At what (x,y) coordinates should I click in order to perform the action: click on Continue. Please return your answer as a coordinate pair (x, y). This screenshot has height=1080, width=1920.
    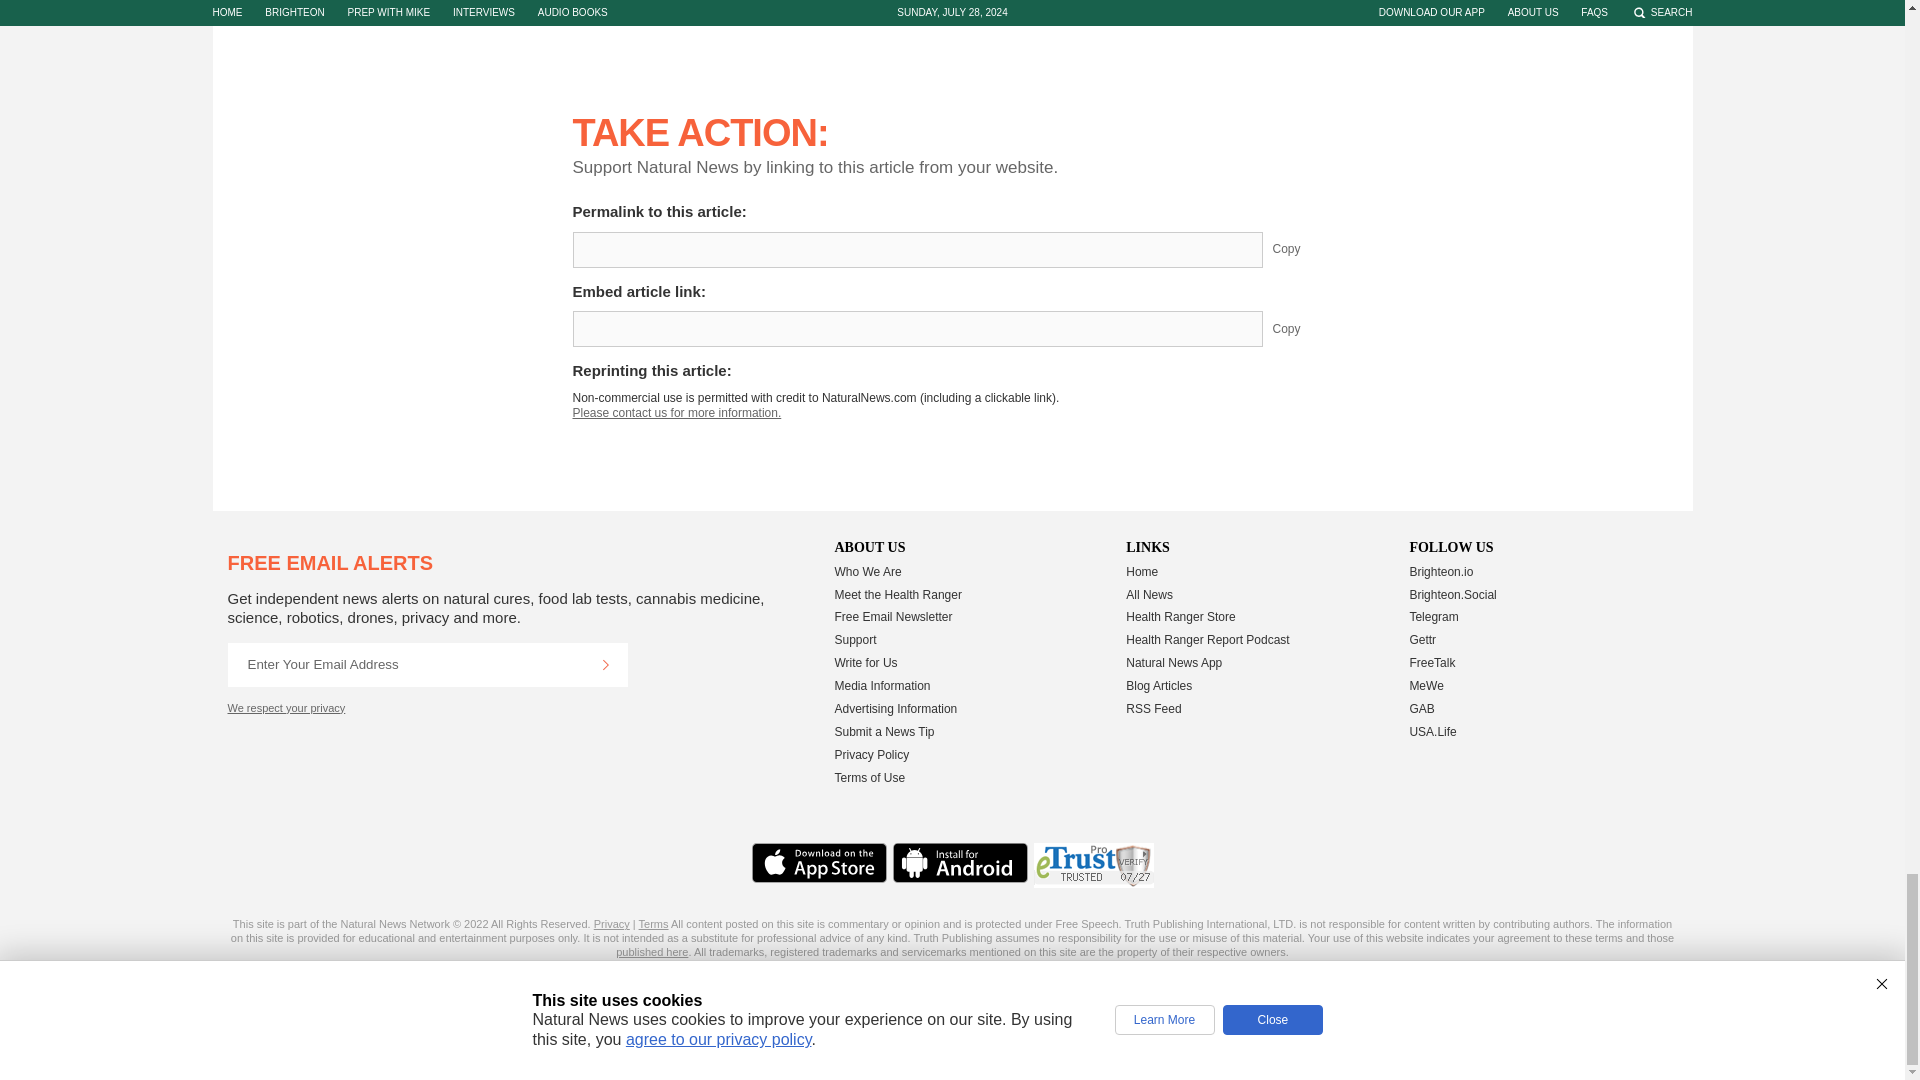
    Looking at the image, I should click on (605, 664).